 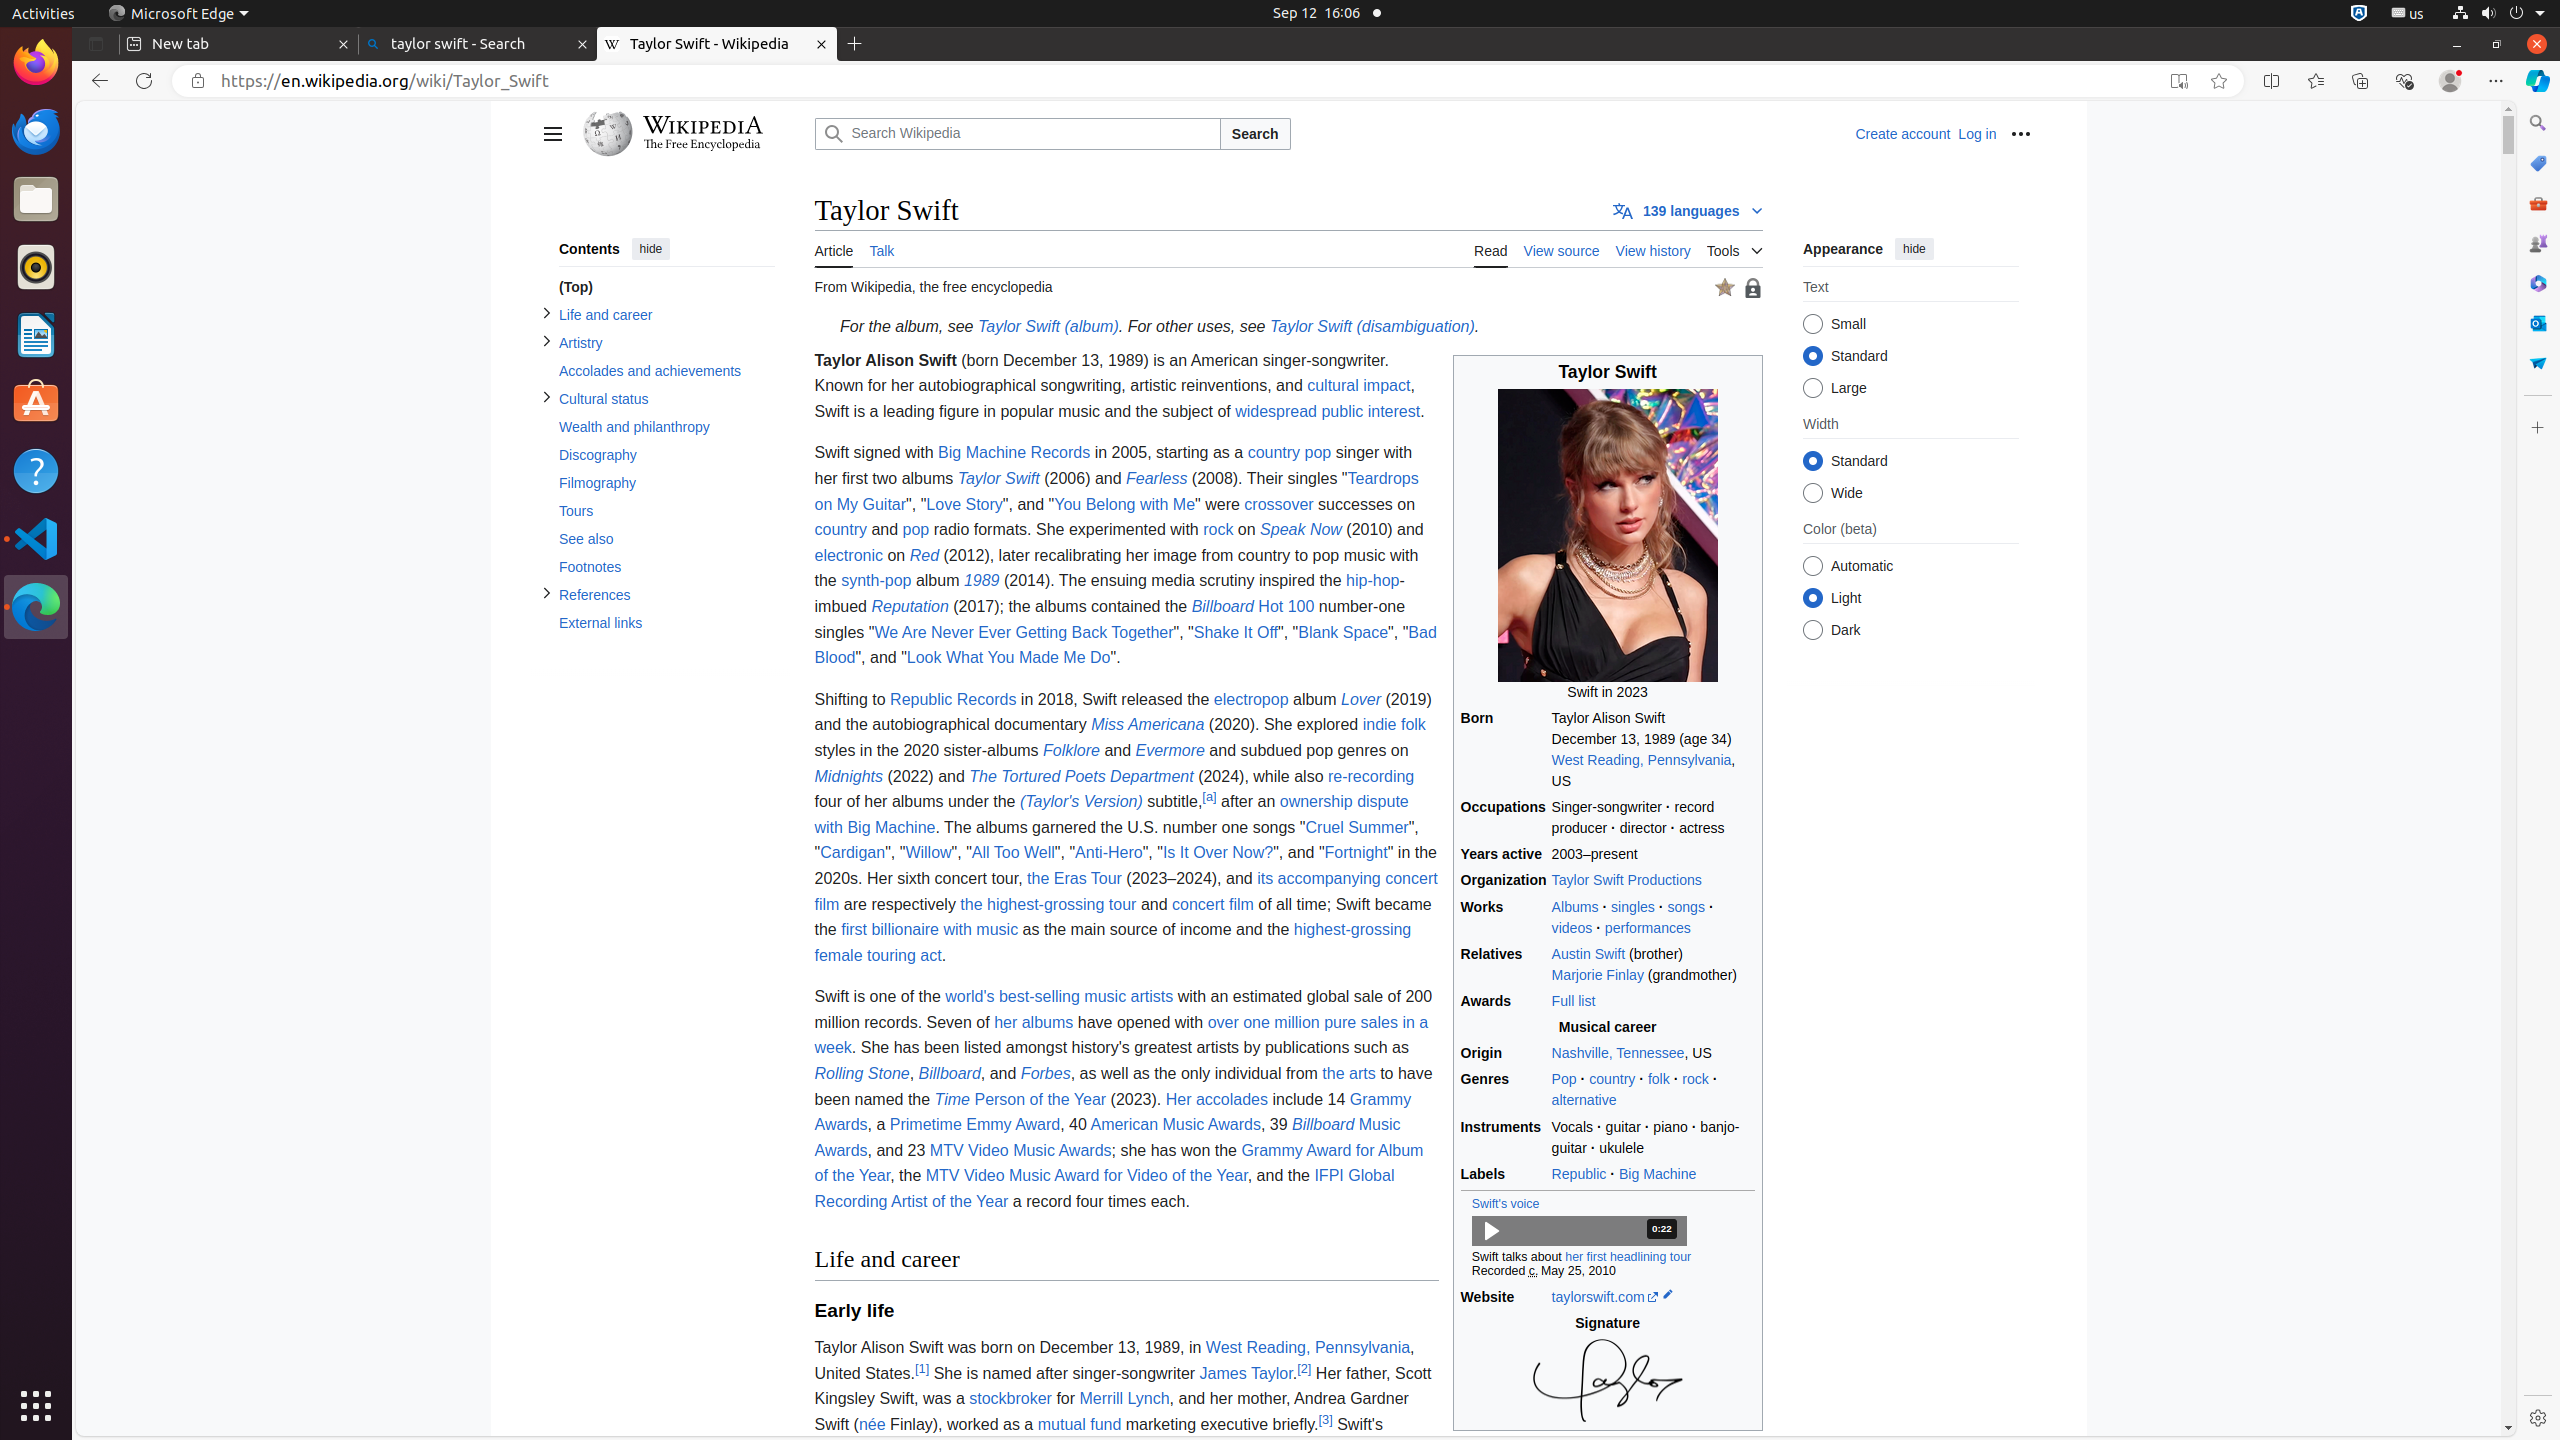 What do you see at coordinates (717, 44) in the screenshot?
I see `Taylor Swift - Wikipedia` at bounding box center [717, 44].